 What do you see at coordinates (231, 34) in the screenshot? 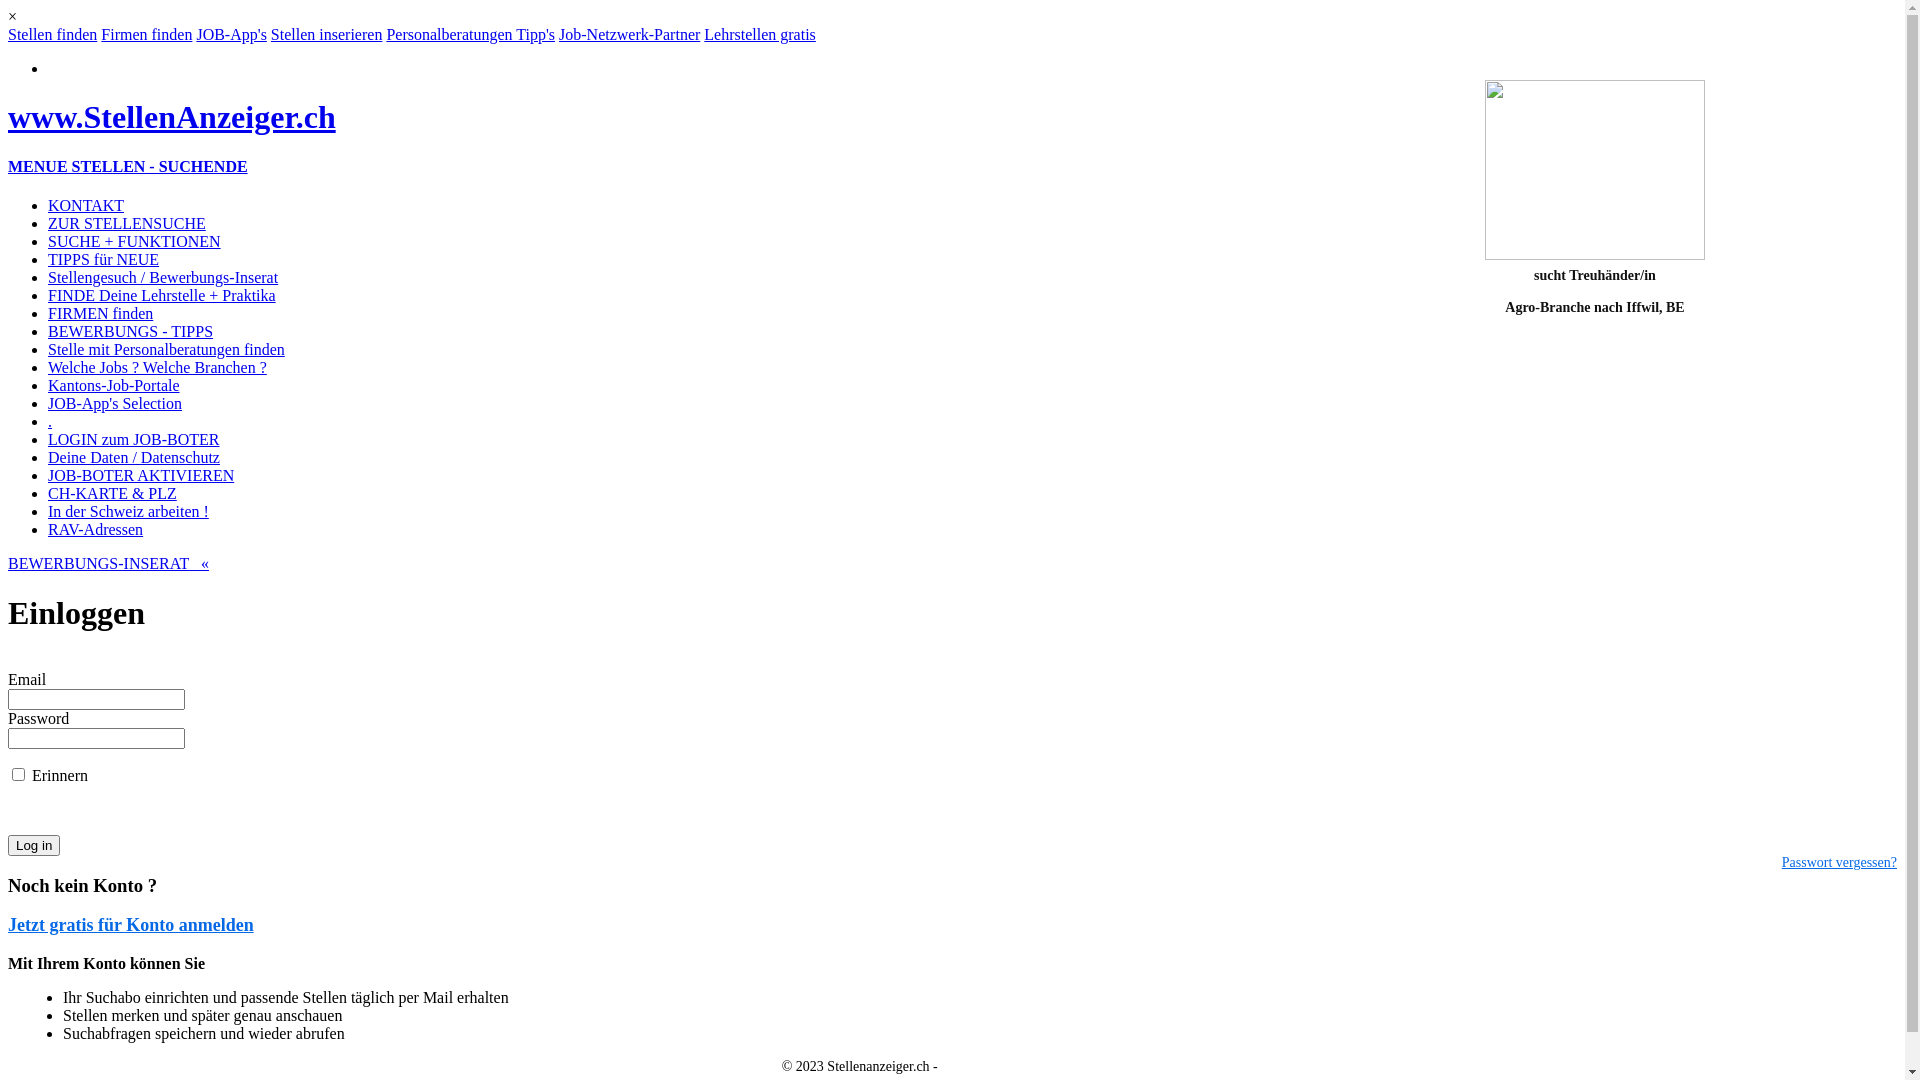
I see `JOB-App's` at bounding box center [231, 34].